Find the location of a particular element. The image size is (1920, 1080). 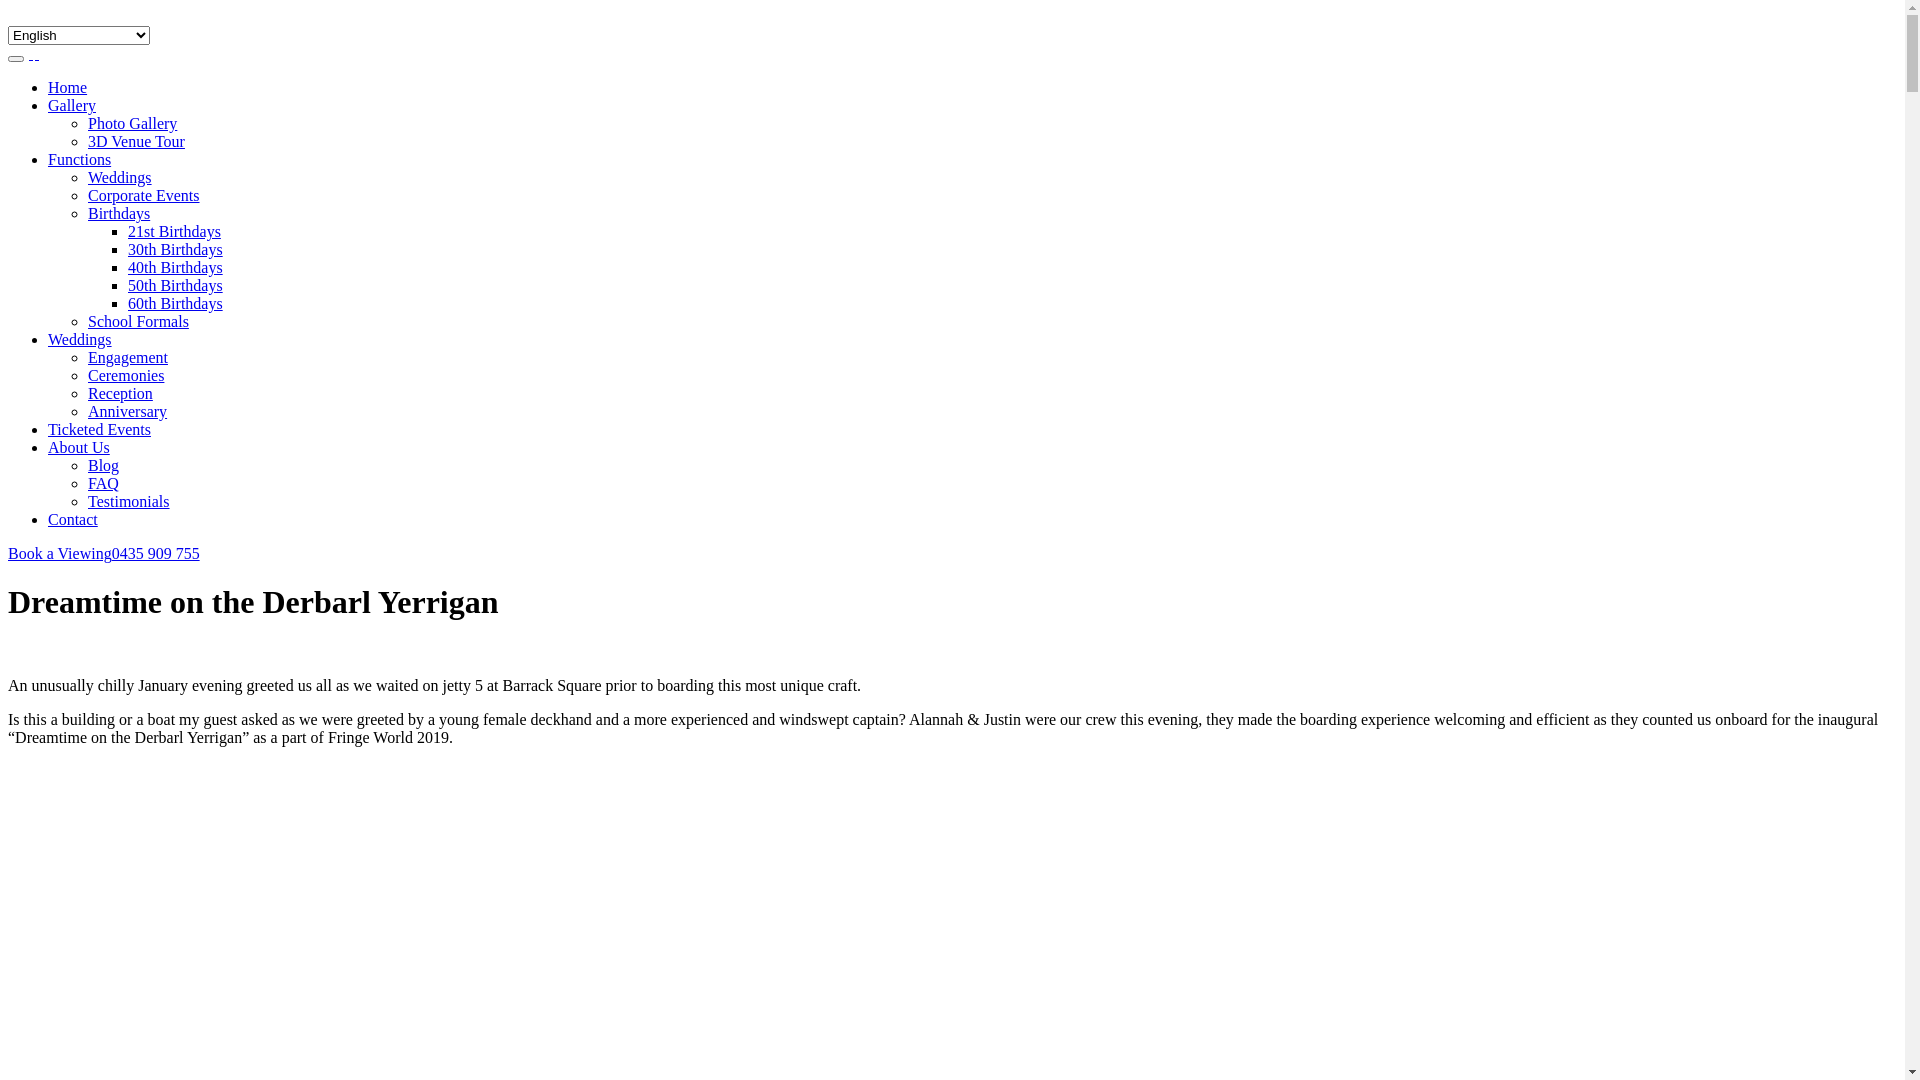

Blog is located at coordinates (104, 466).